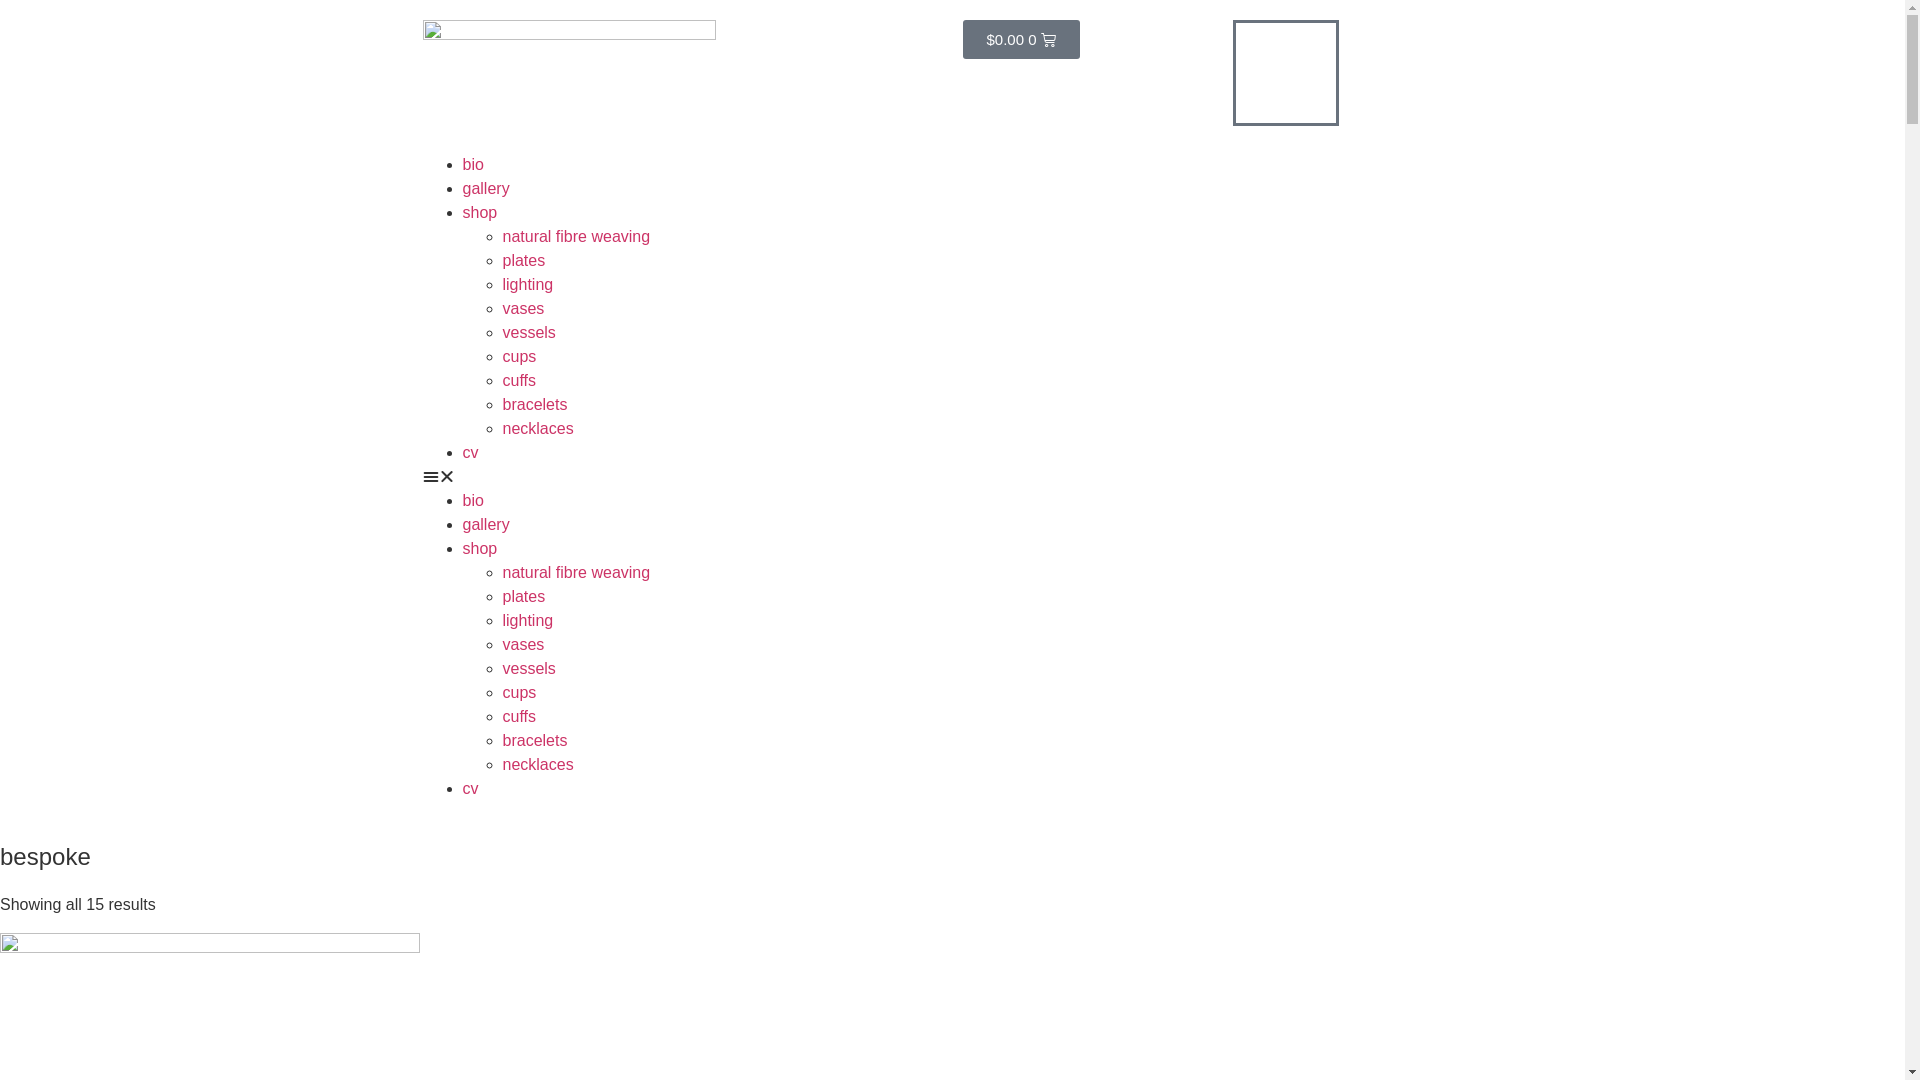 The width and height of the screenshot is (1920, 1080). What do you see at coordinates (524, 596) in the screenshot?
I see `plates` at bounding box center [524, 596].